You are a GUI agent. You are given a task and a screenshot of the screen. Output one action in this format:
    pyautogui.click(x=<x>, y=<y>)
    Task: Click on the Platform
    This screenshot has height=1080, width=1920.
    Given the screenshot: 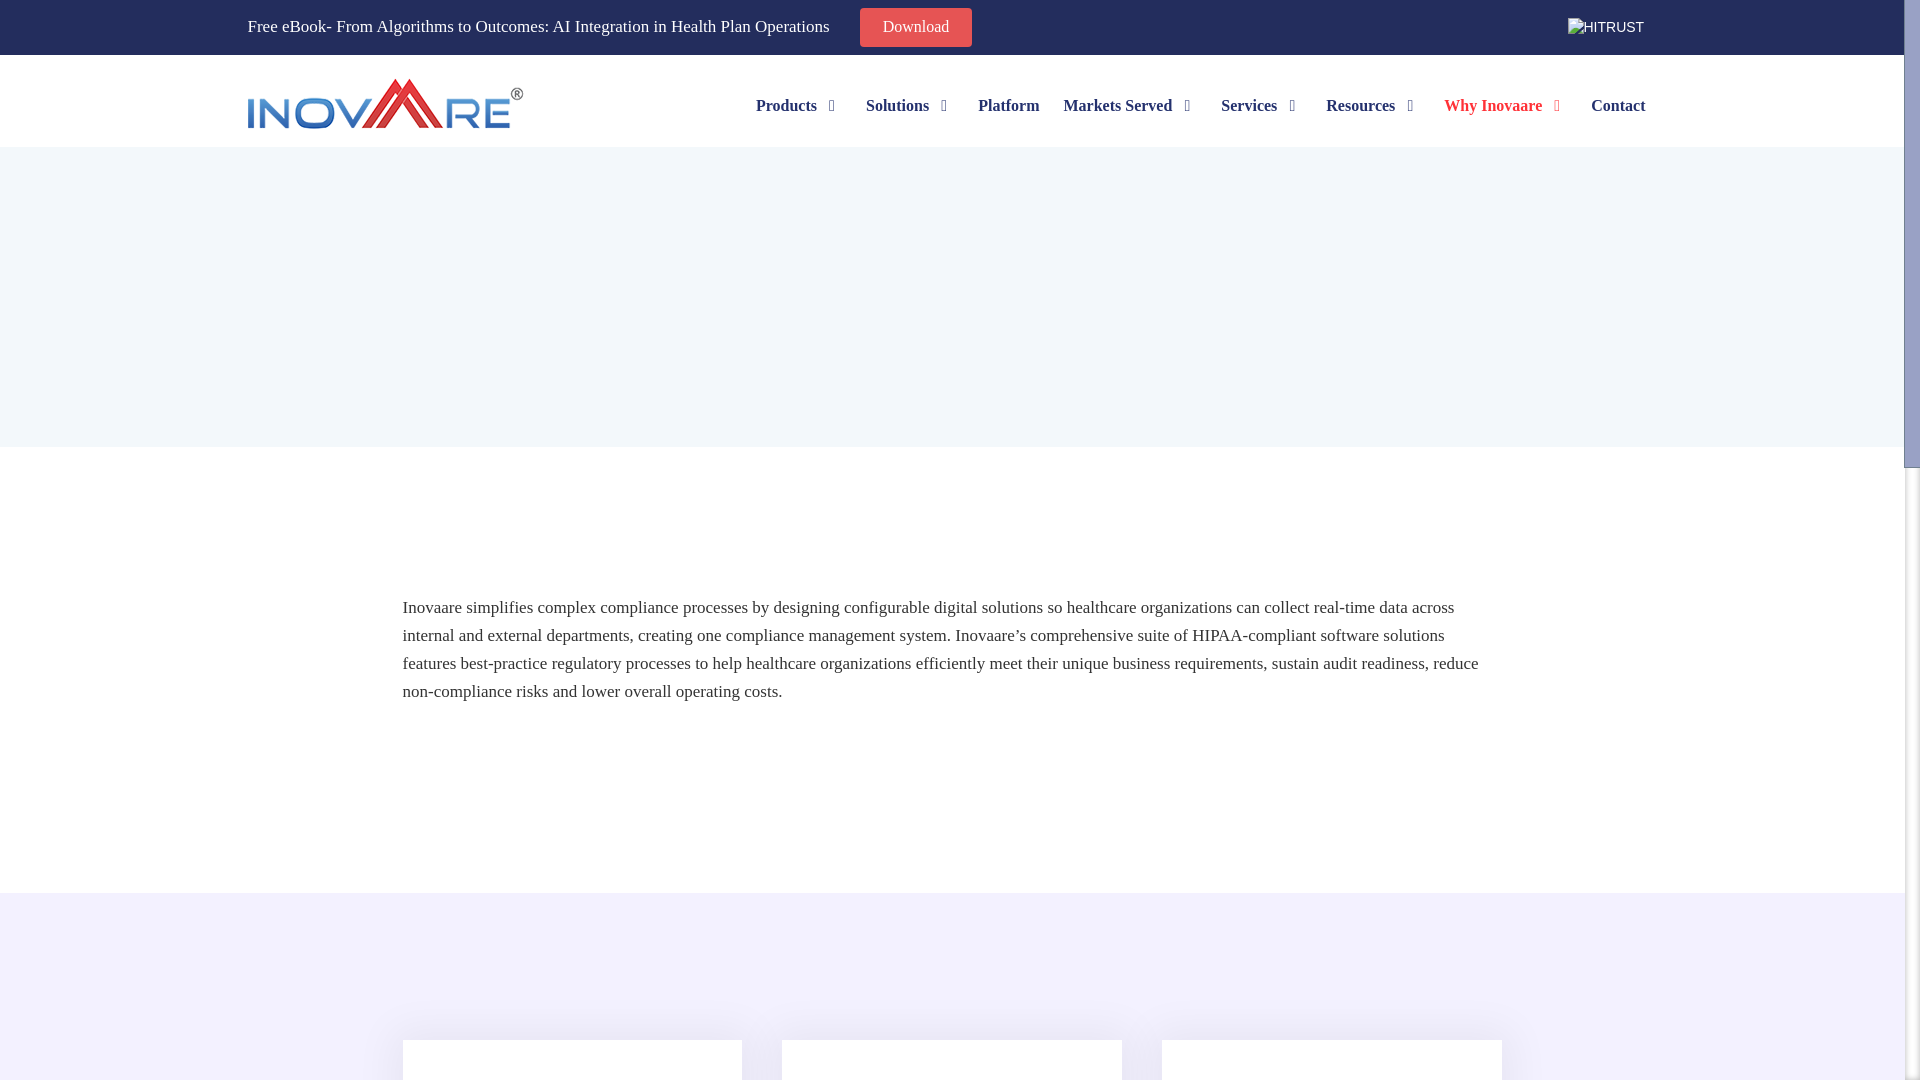 What is the action you would take?
    pyautogui.click(x=1008, y=104)
    